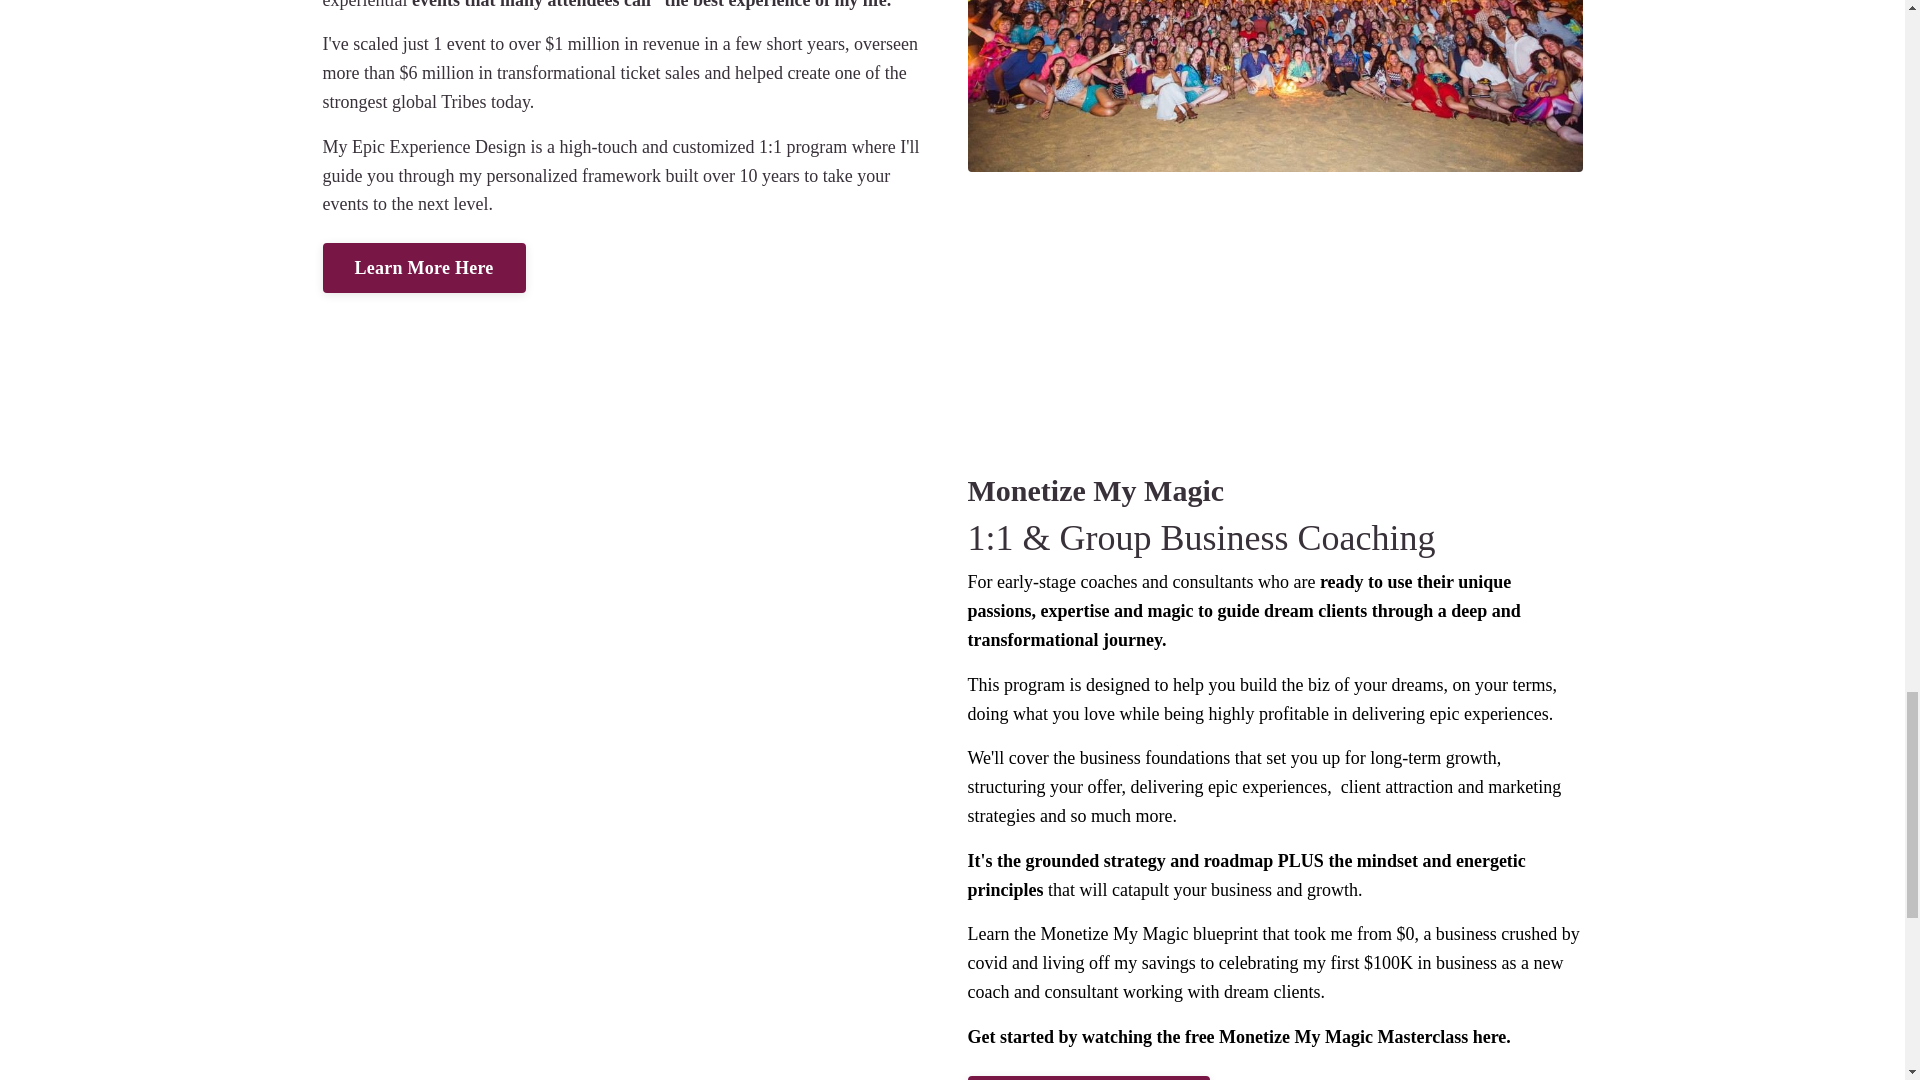 The height and width of the screenshot is (1080, 1920). What do you see at coordinates (1089, 1078) in the screenshot?
I see `Watch the Masterclass` at bounding box center [1089, 1078].